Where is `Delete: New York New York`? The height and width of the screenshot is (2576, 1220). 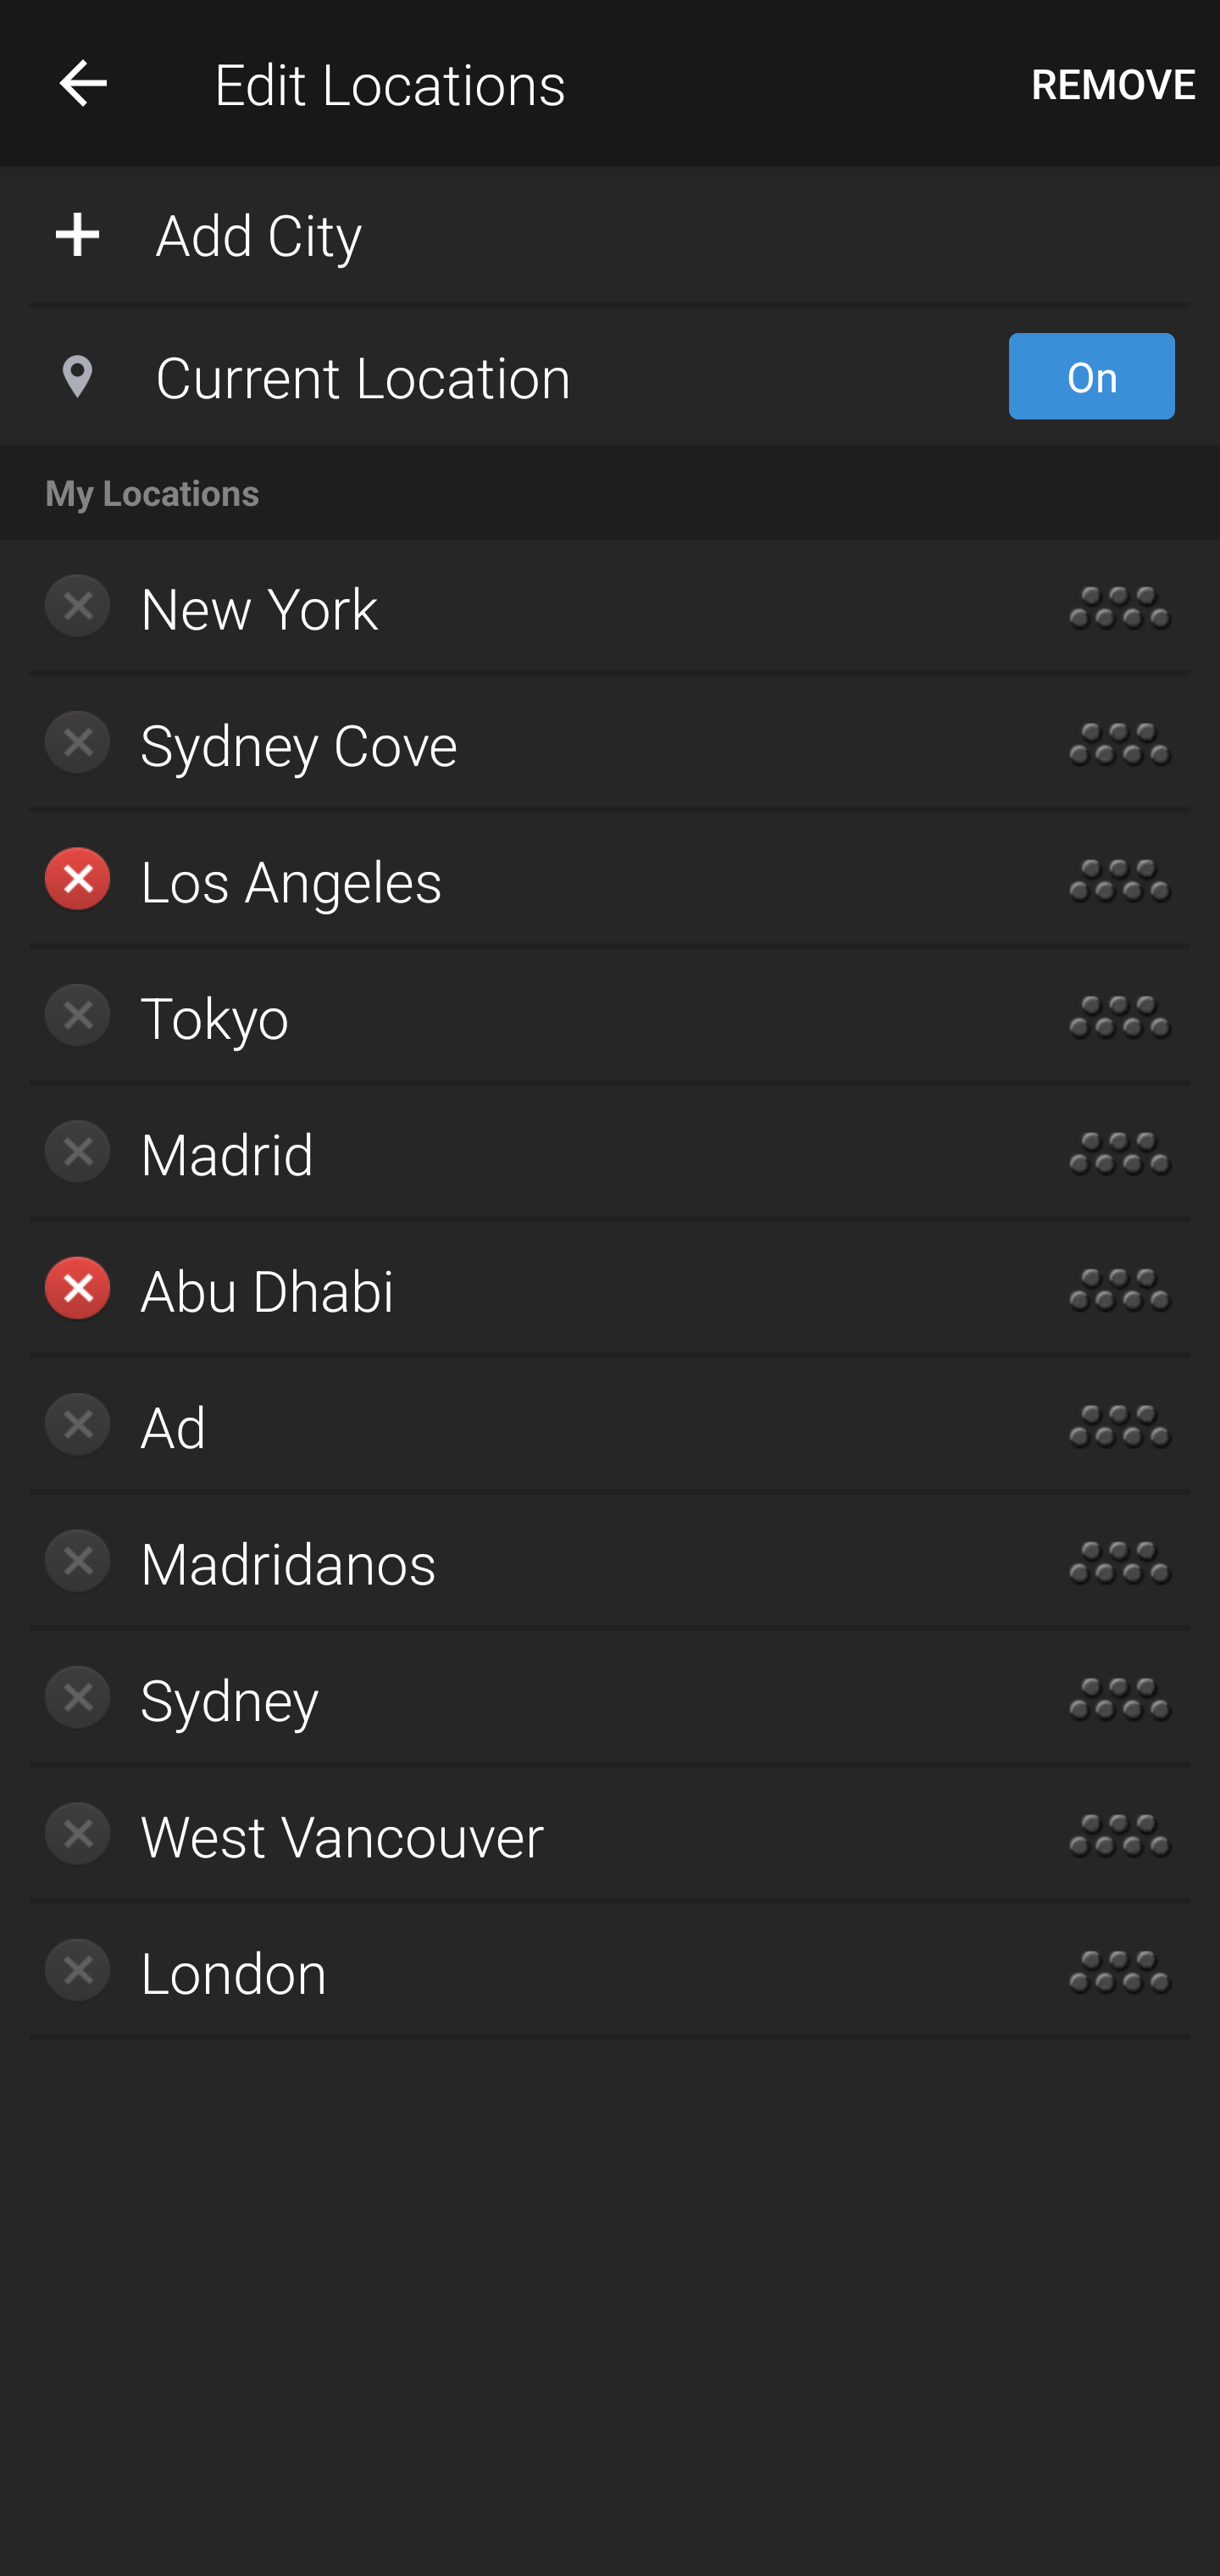 Delete: New York New York is located at coordinates (512, 608).